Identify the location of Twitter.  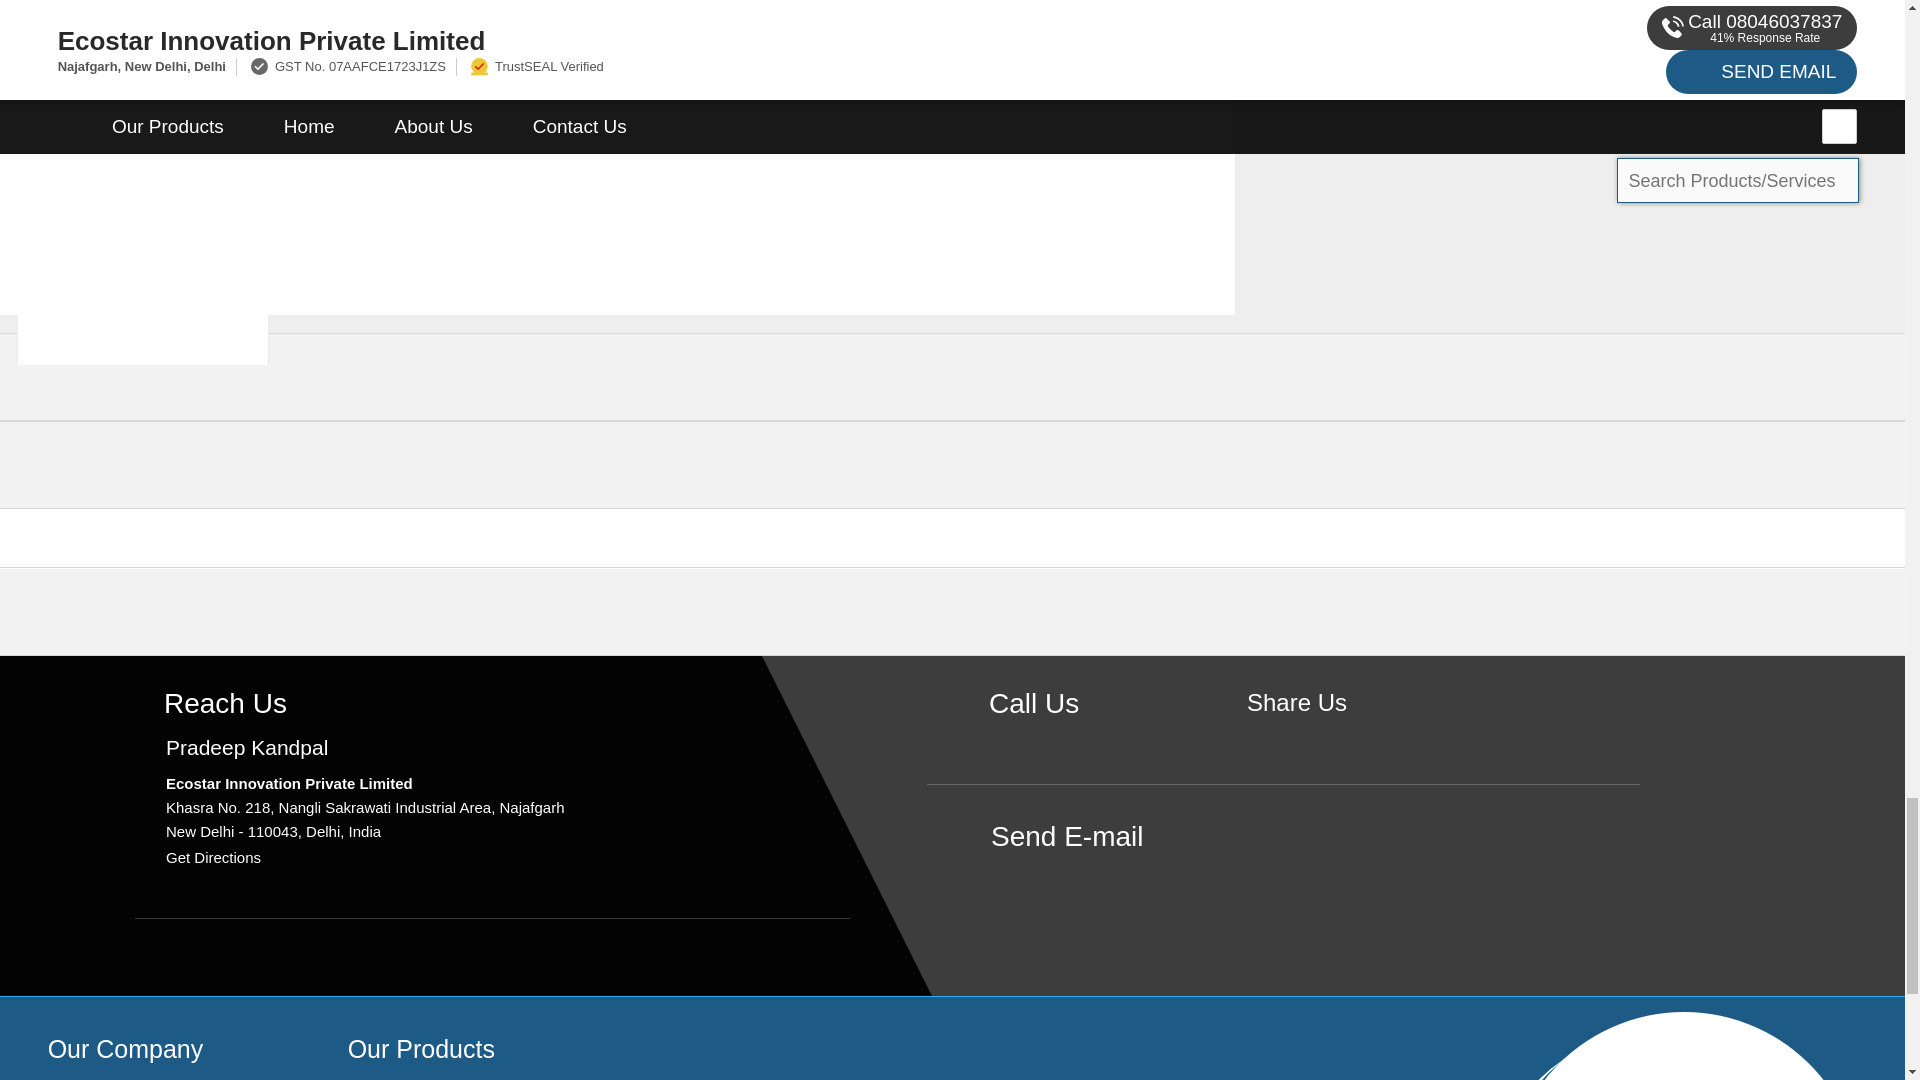
(1328, 736).